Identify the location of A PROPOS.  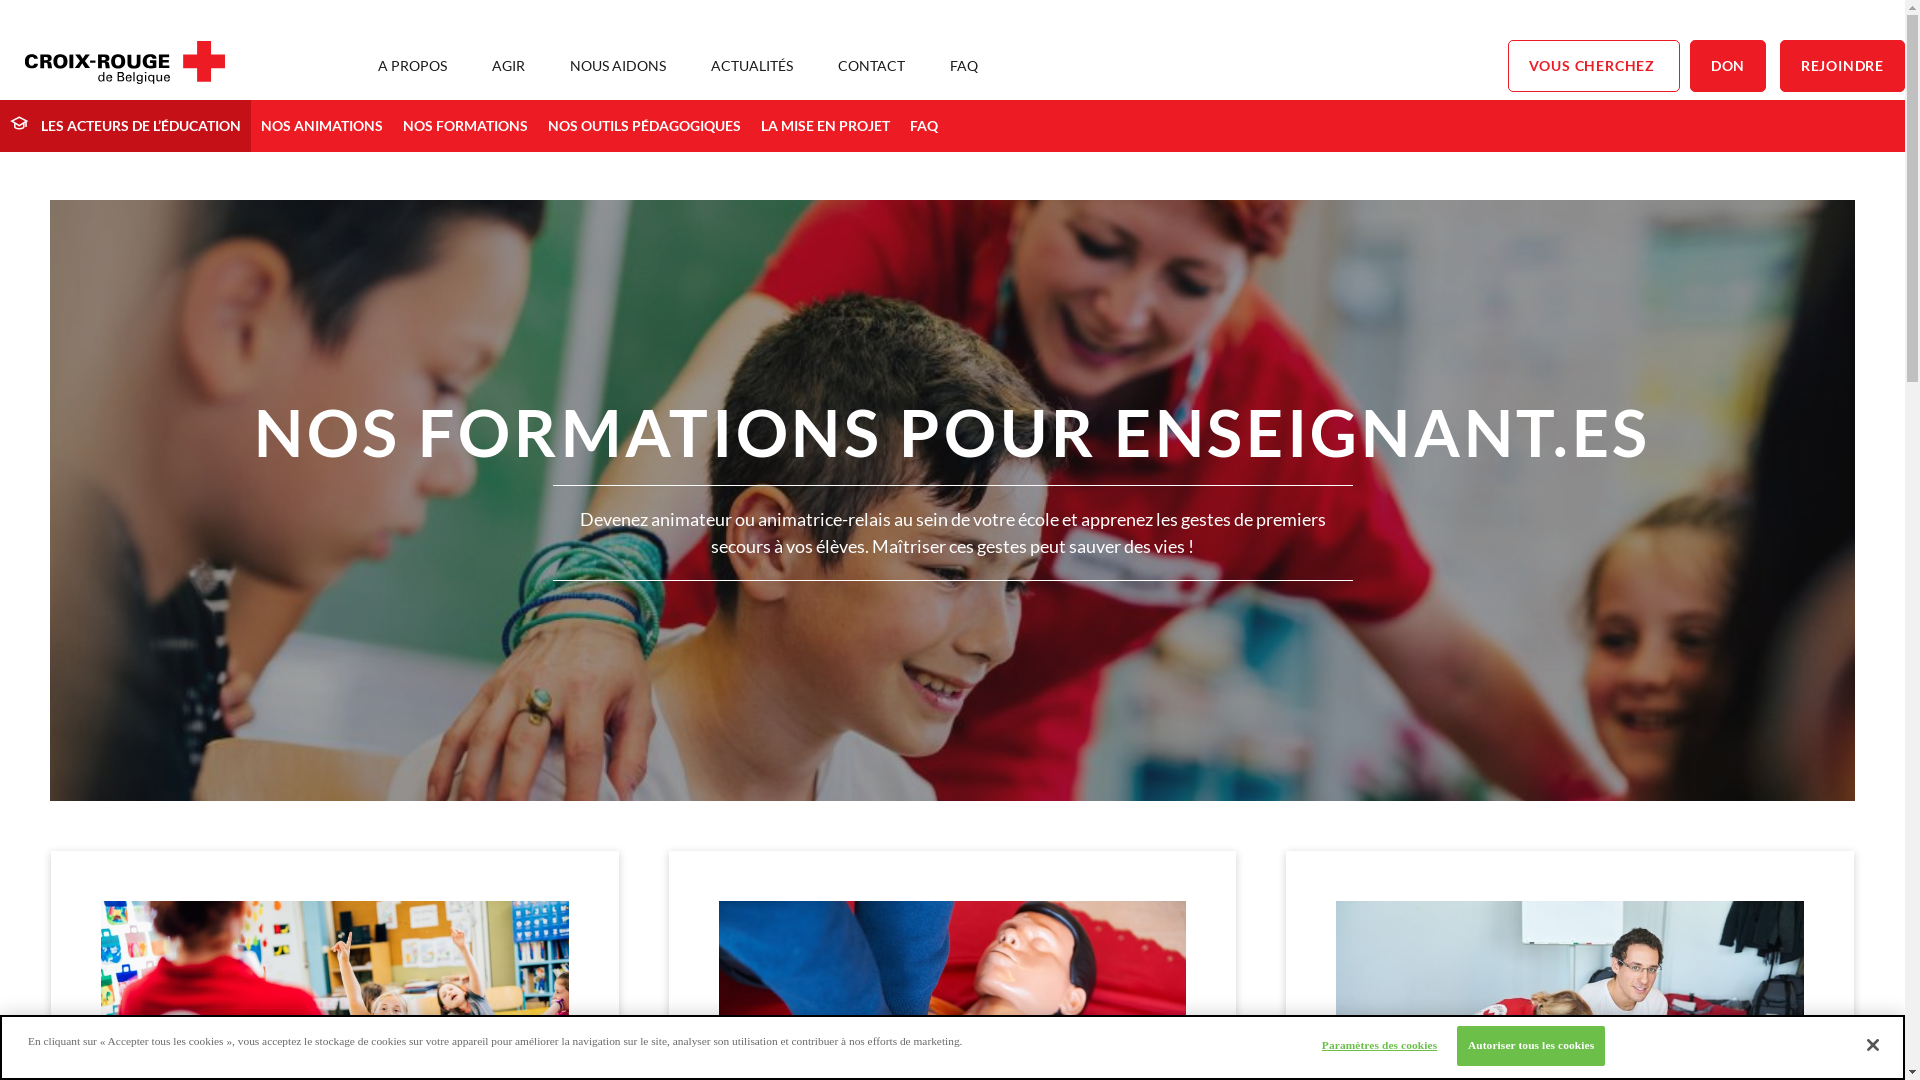
(412, 66).